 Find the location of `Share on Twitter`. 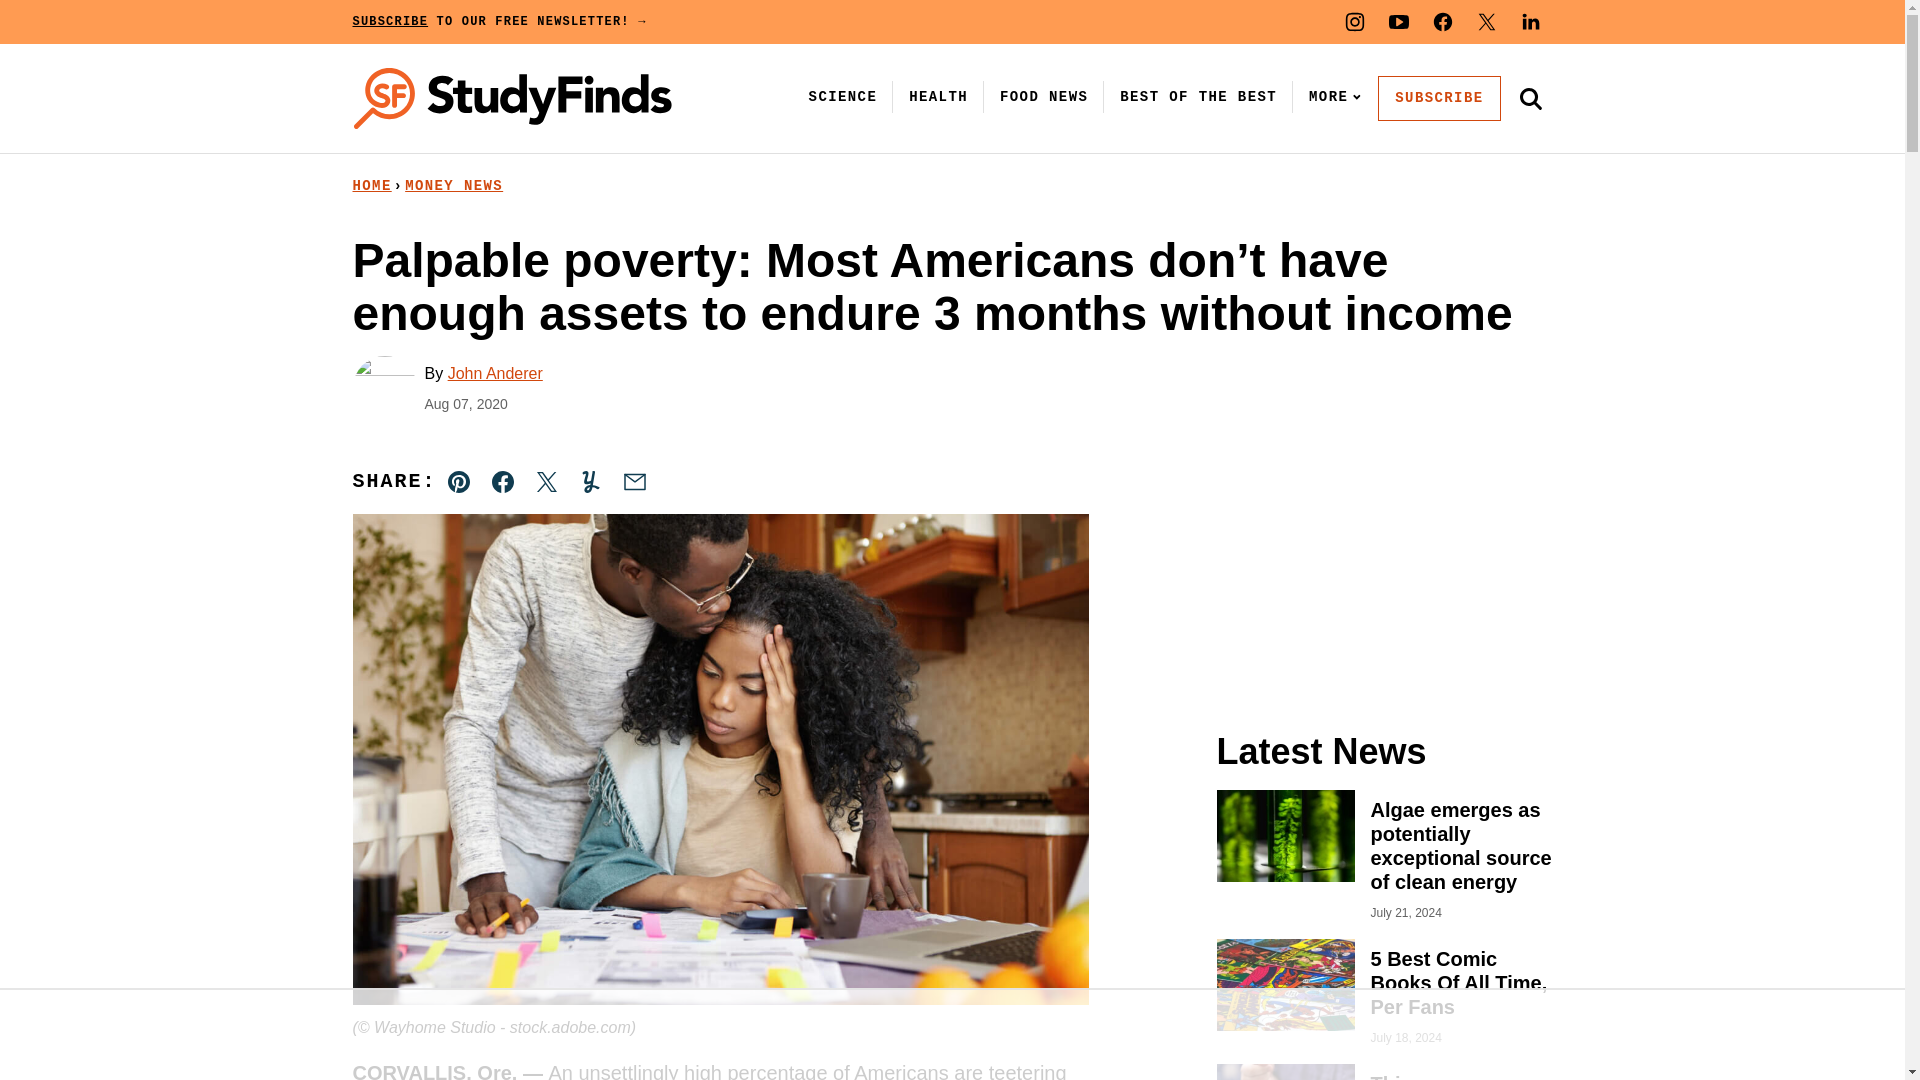

Share on Twitter is located at coordinates (546, 482).